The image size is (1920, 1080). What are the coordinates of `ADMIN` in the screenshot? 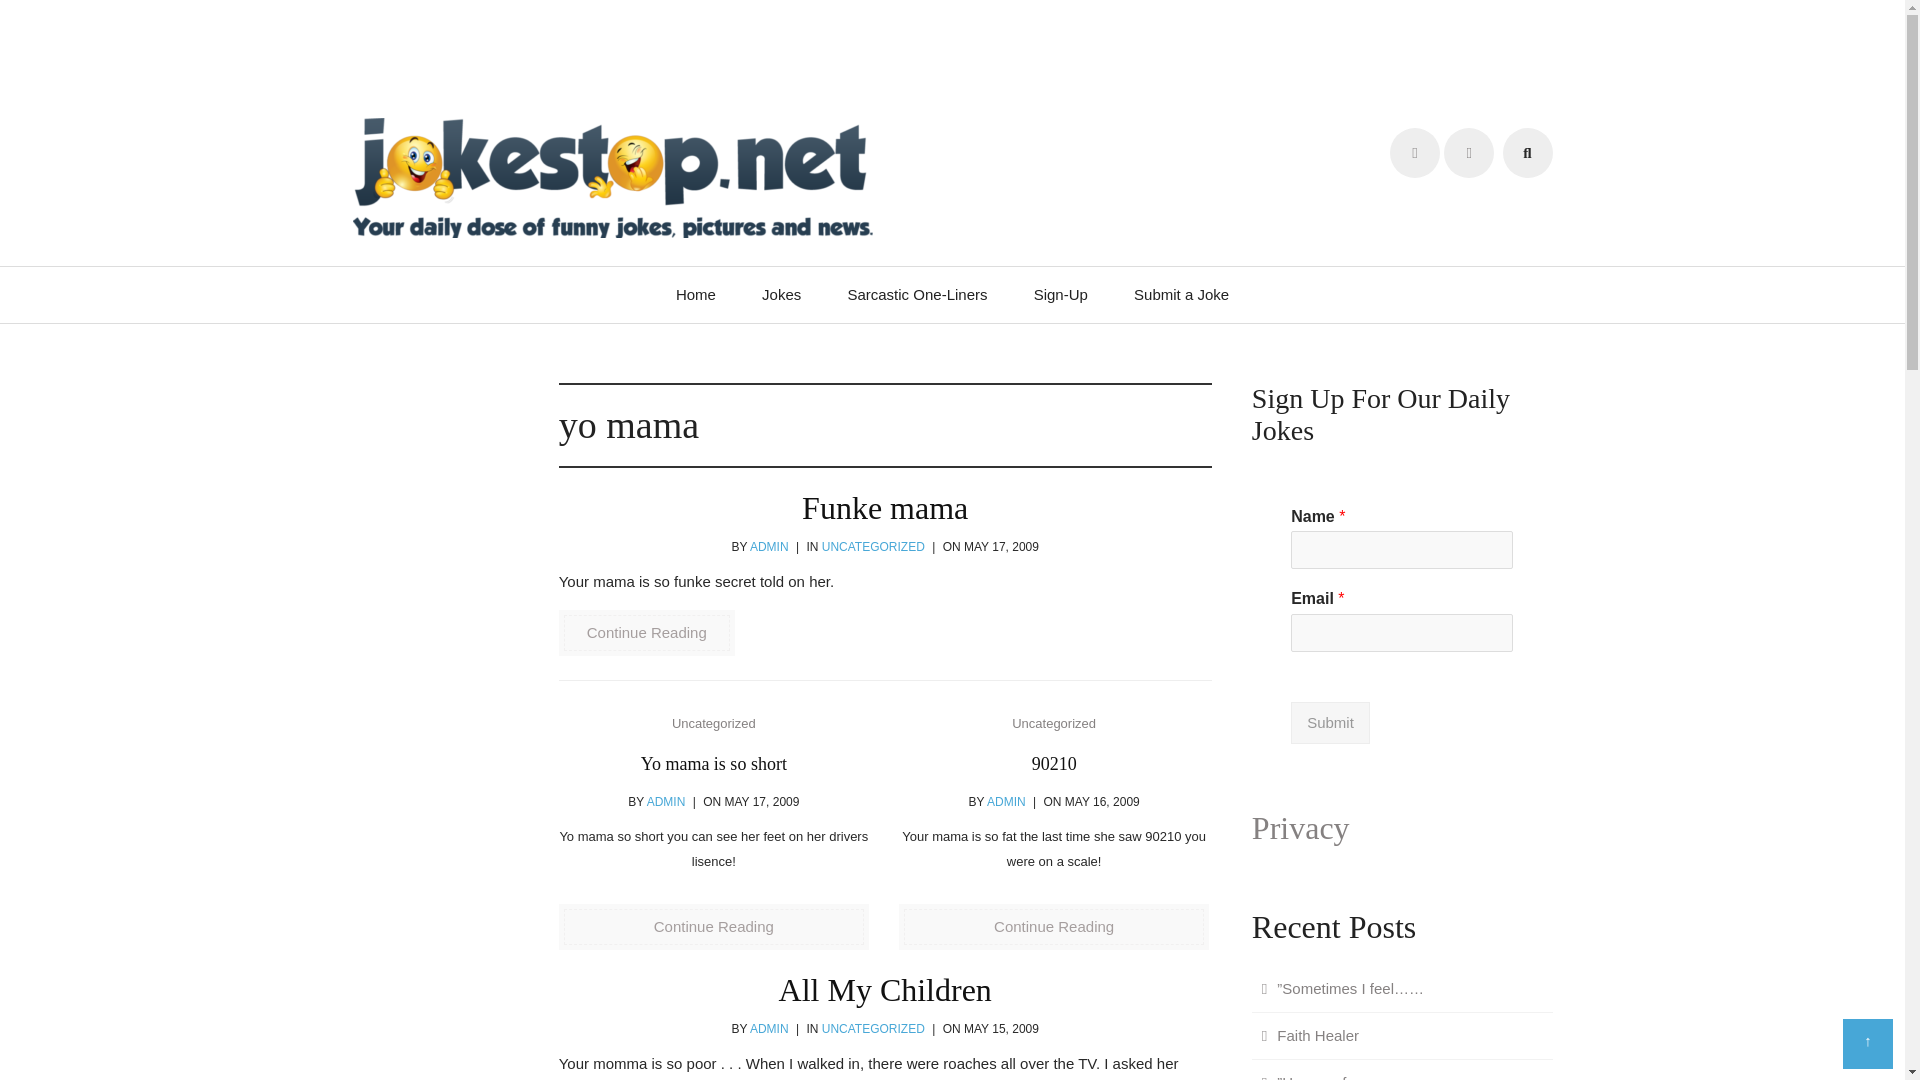 It's located at (1006, 801).